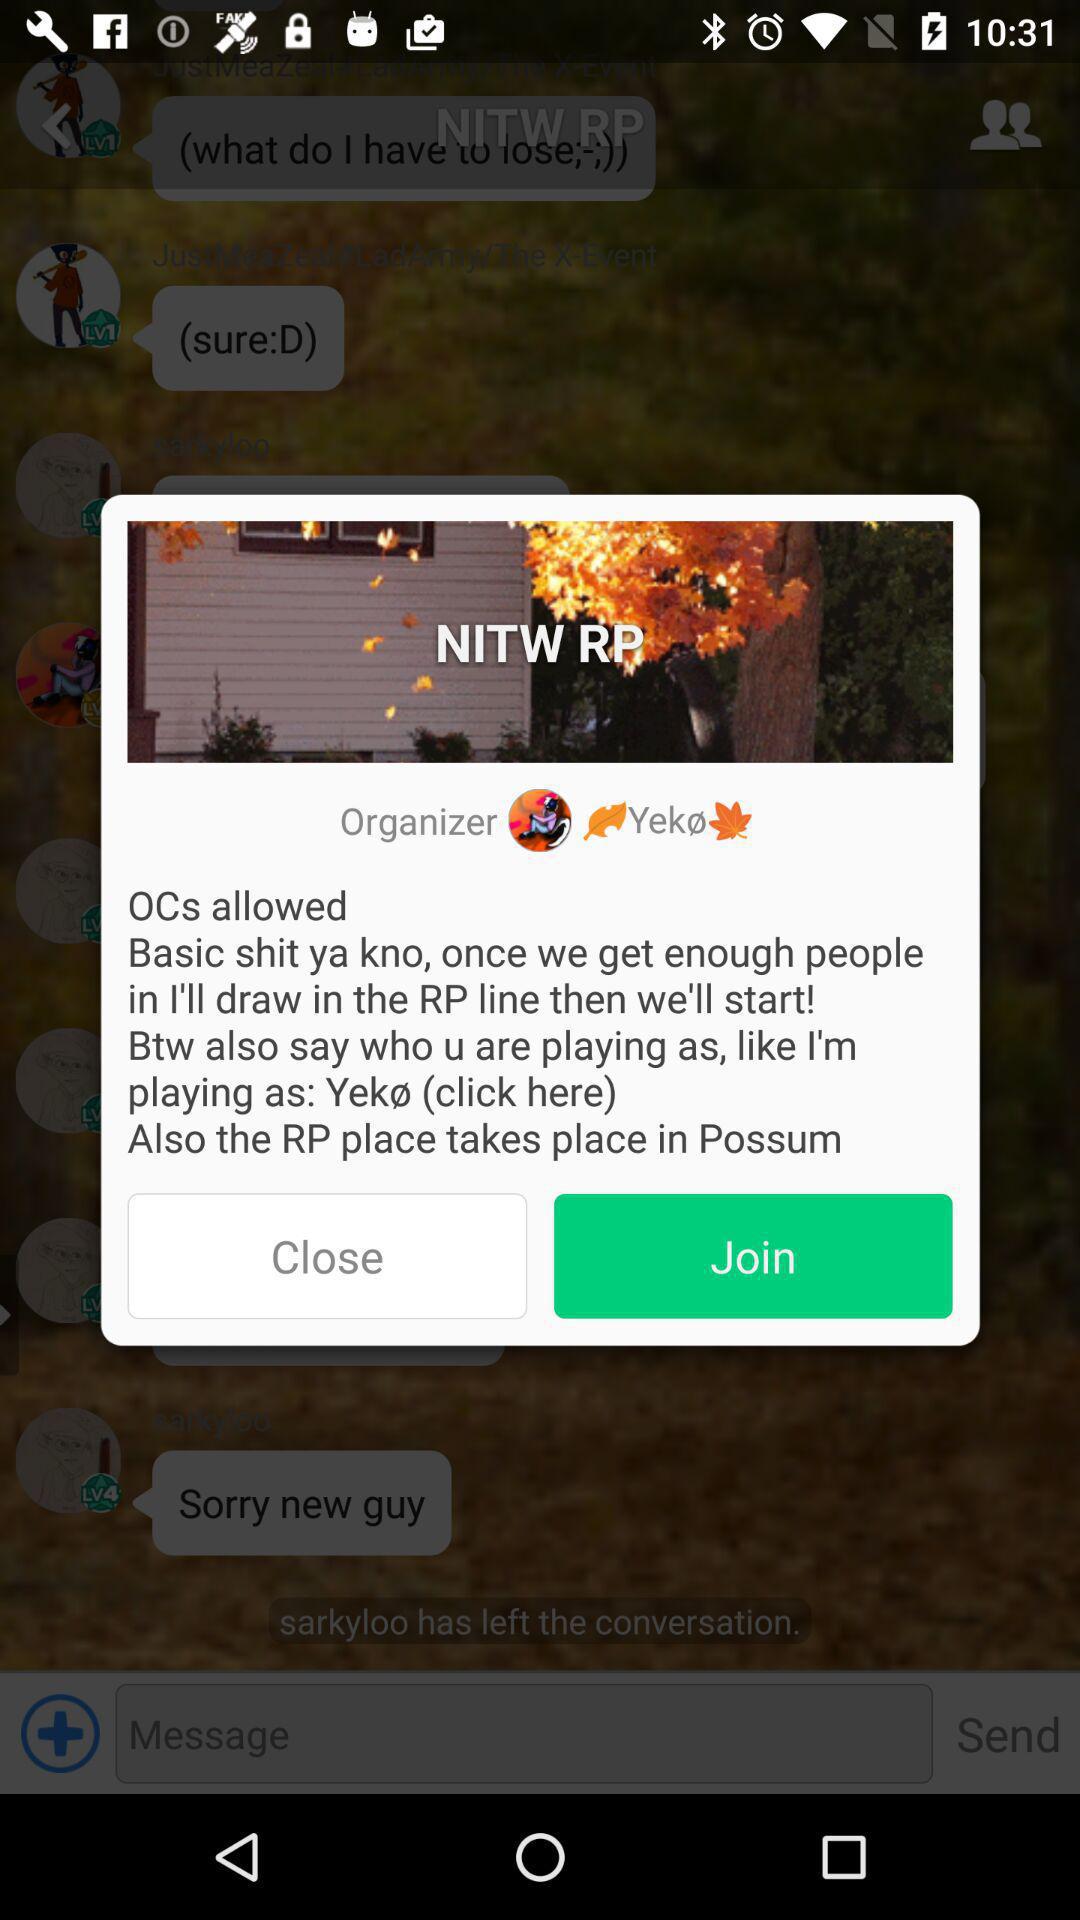 The width and height of the screenshot is (1080, 1920). I want to click on turn off the join, so click(753, 1256).